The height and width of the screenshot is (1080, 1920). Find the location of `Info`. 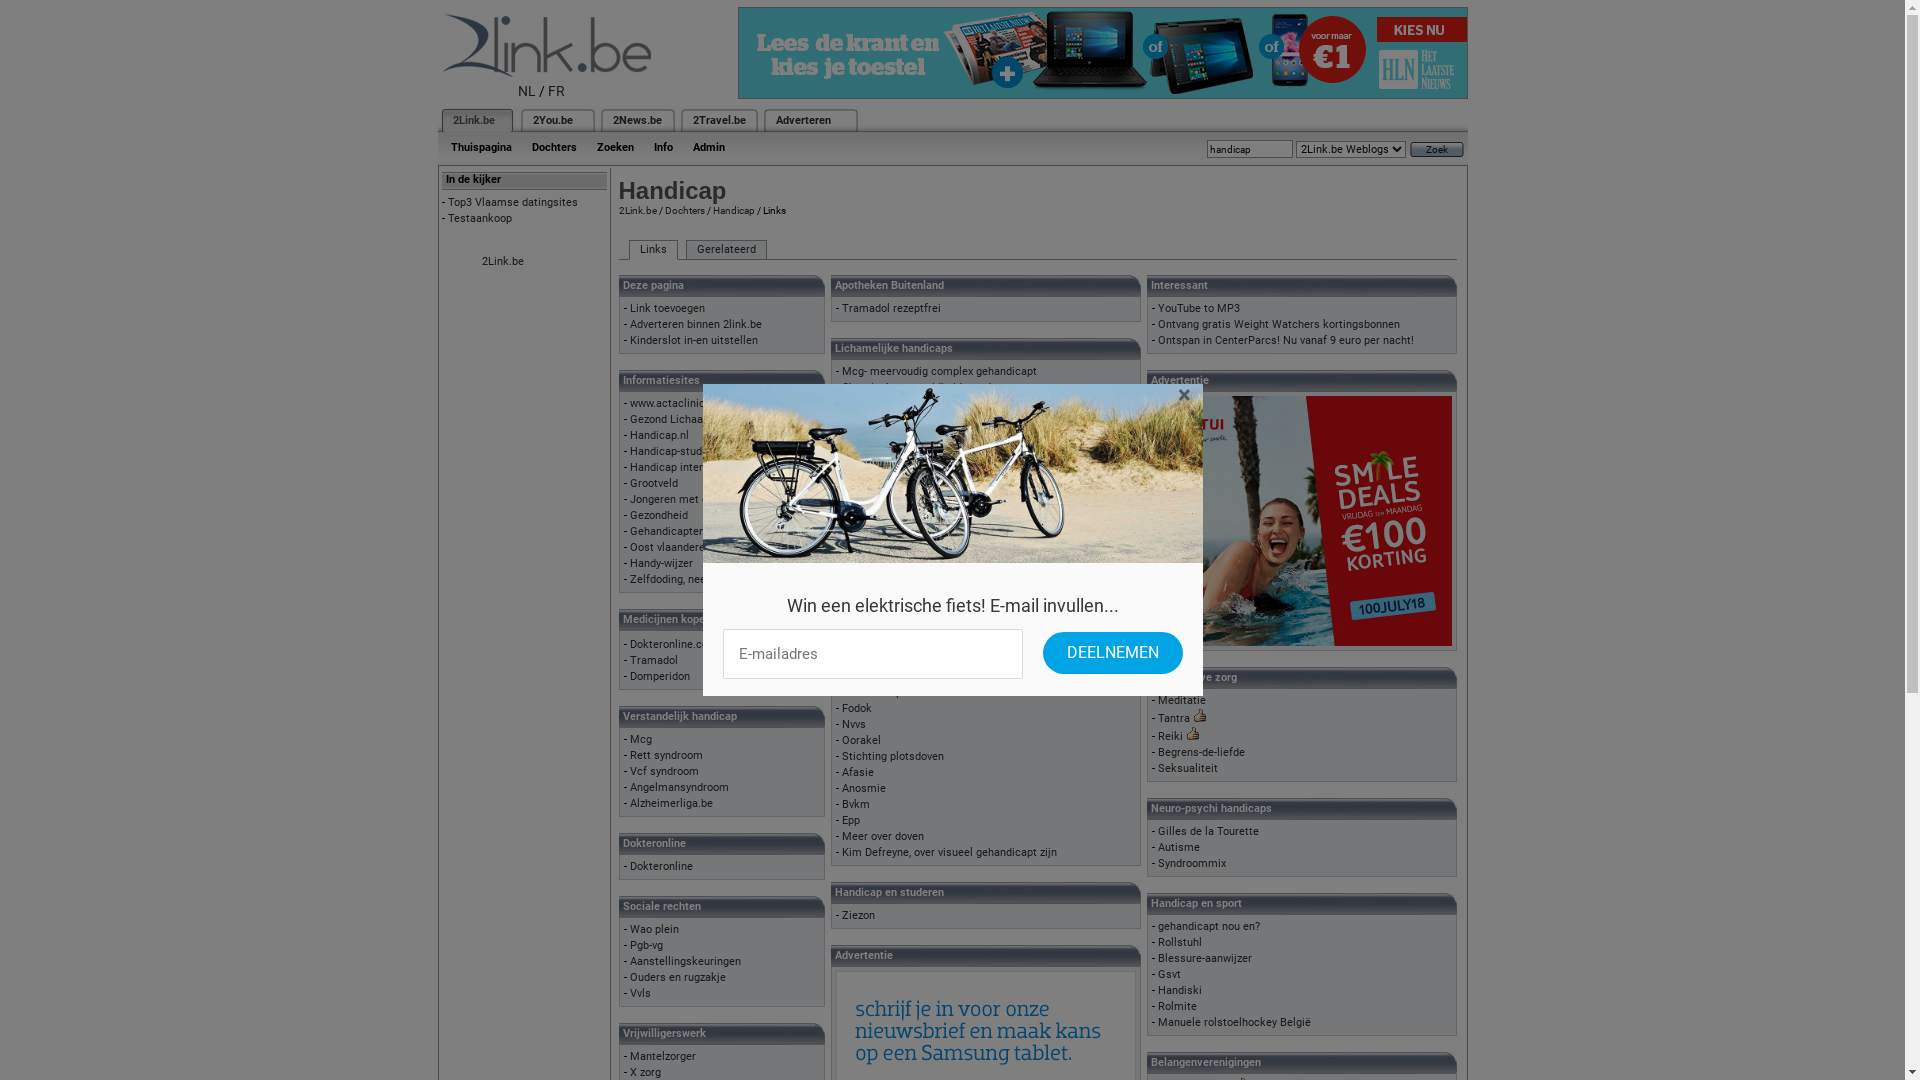

Info is located at coordinates (664, 148).